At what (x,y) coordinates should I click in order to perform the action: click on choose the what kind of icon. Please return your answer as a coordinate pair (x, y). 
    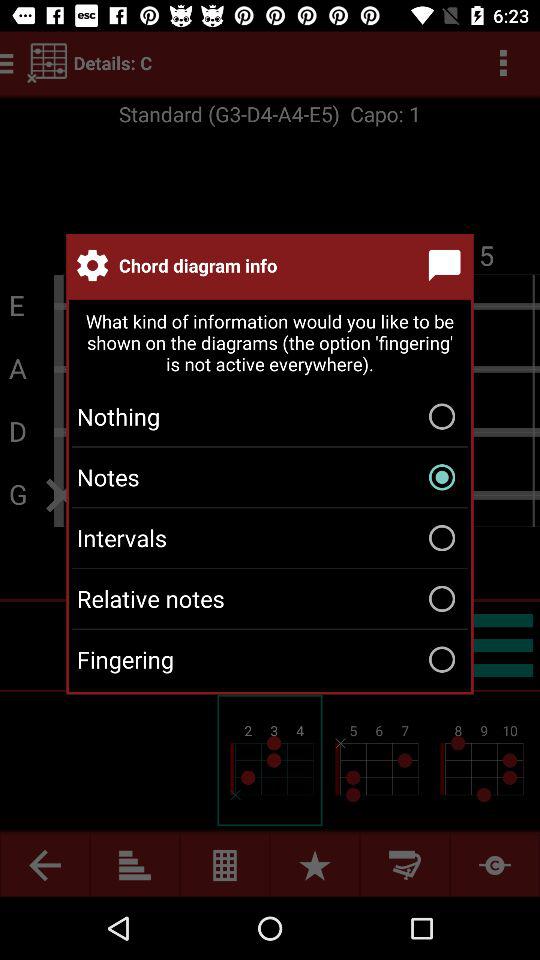
    Looking at the image, I should click on (270, 344).